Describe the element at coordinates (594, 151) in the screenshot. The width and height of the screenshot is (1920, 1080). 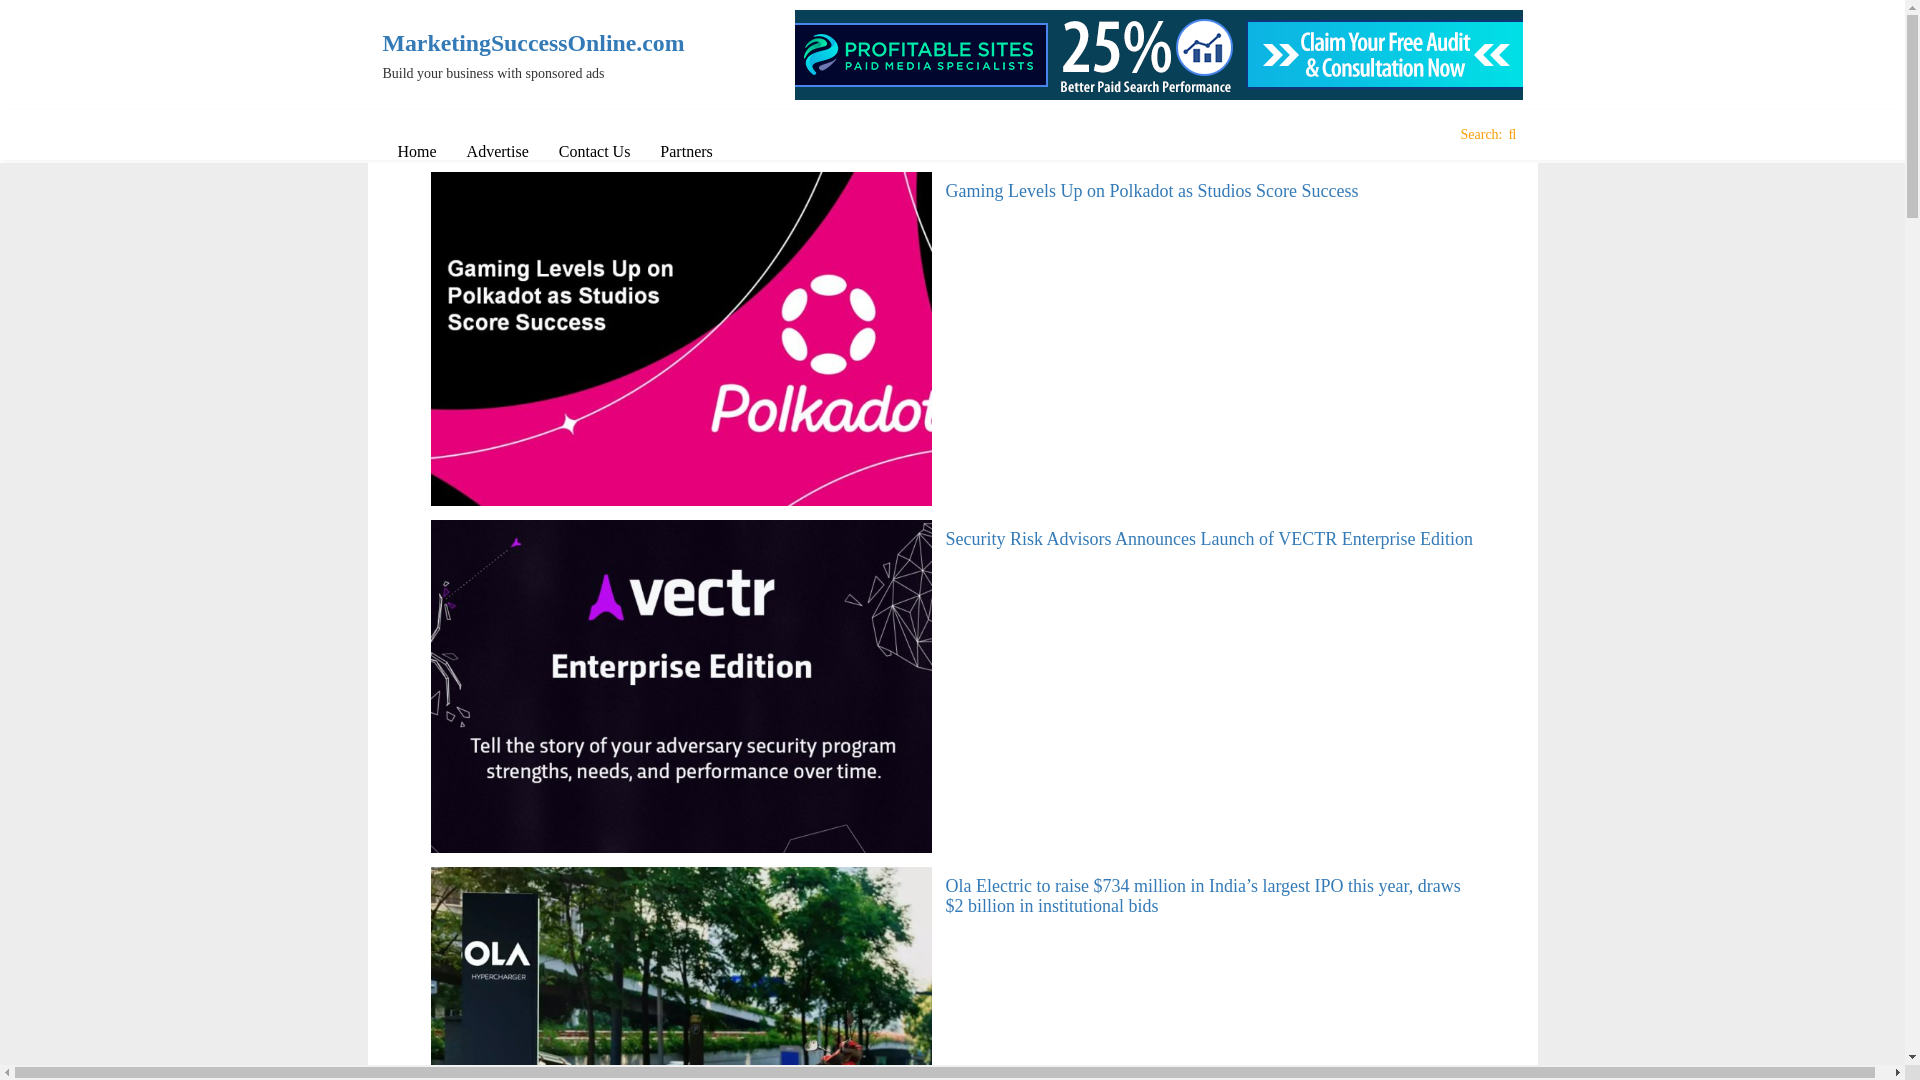
I see `Contact Us` at that location.